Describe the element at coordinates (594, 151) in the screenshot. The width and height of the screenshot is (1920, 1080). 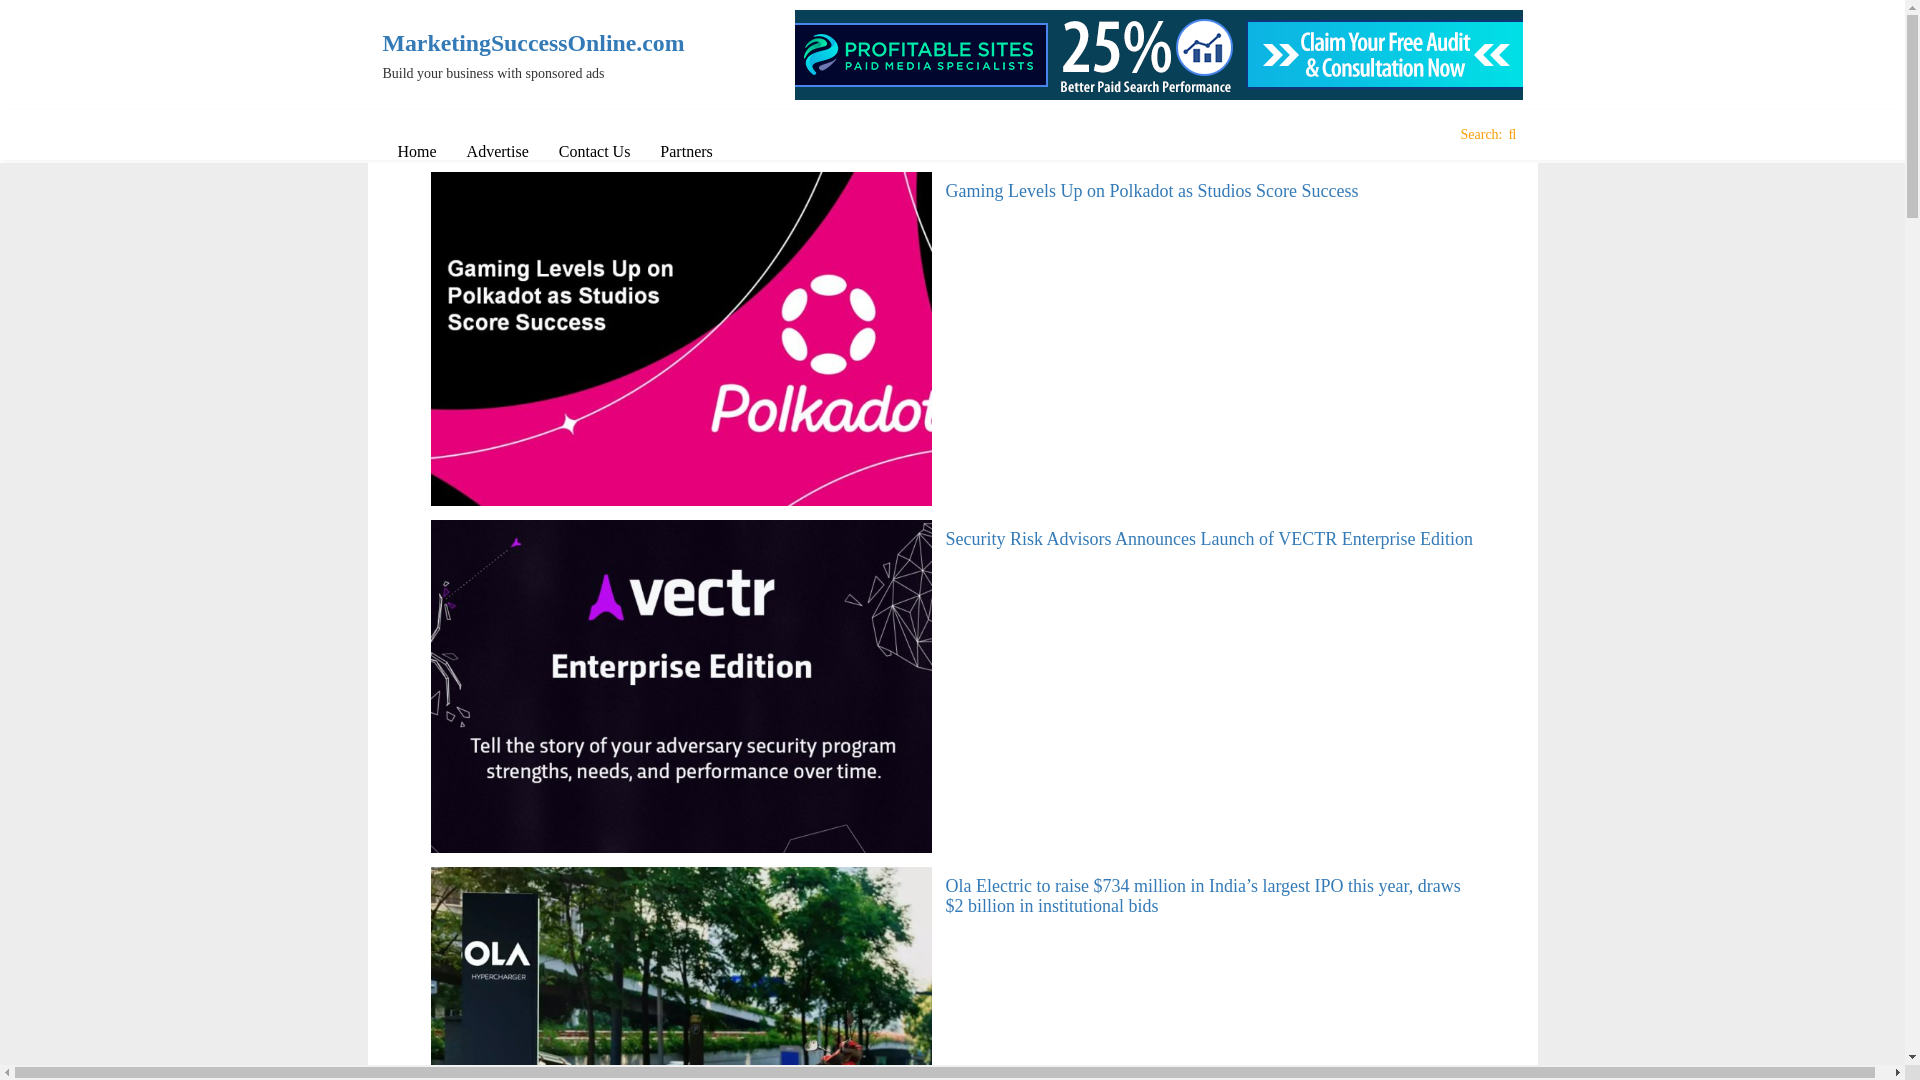
I see `Contact Us` at that location.